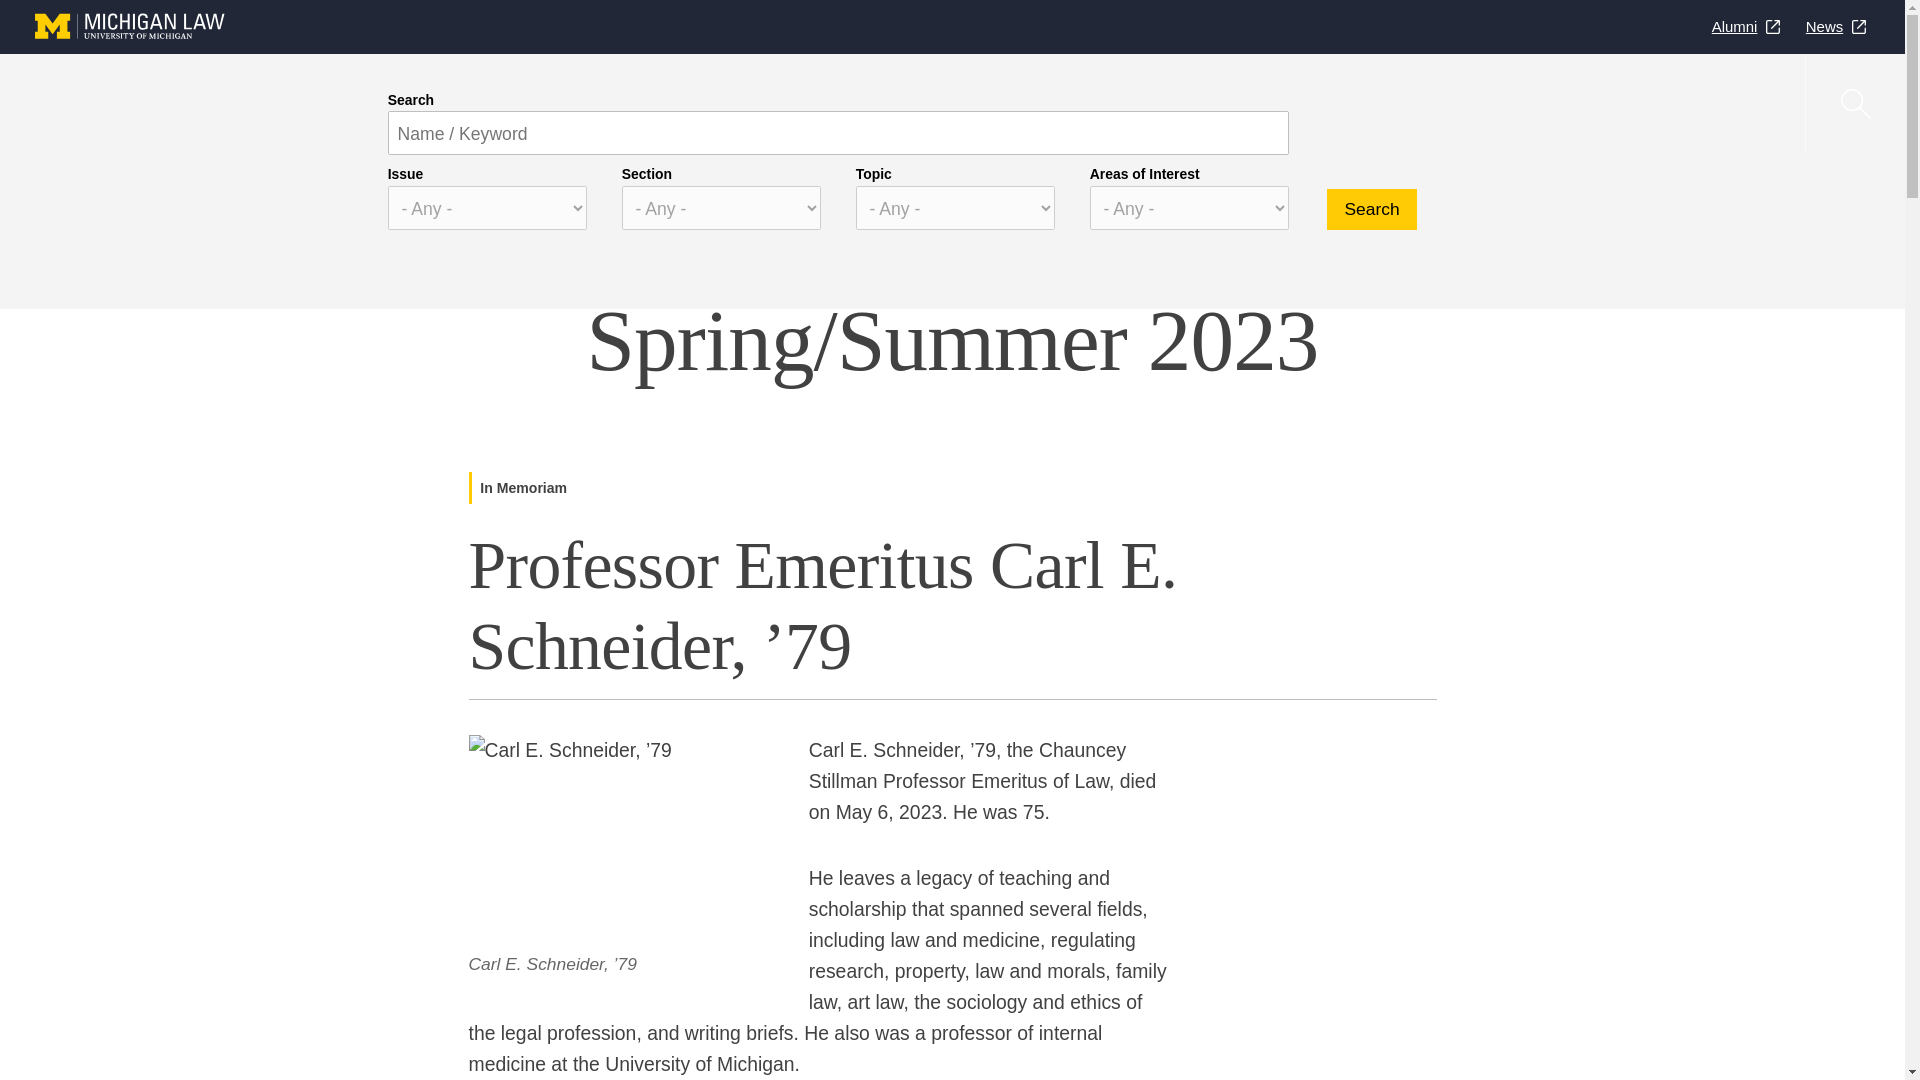 This screenshot has width=1920, height=1080. Describe the element at coordinates (1187, 104) in the screenshot. I see `Class Notes` at that location.